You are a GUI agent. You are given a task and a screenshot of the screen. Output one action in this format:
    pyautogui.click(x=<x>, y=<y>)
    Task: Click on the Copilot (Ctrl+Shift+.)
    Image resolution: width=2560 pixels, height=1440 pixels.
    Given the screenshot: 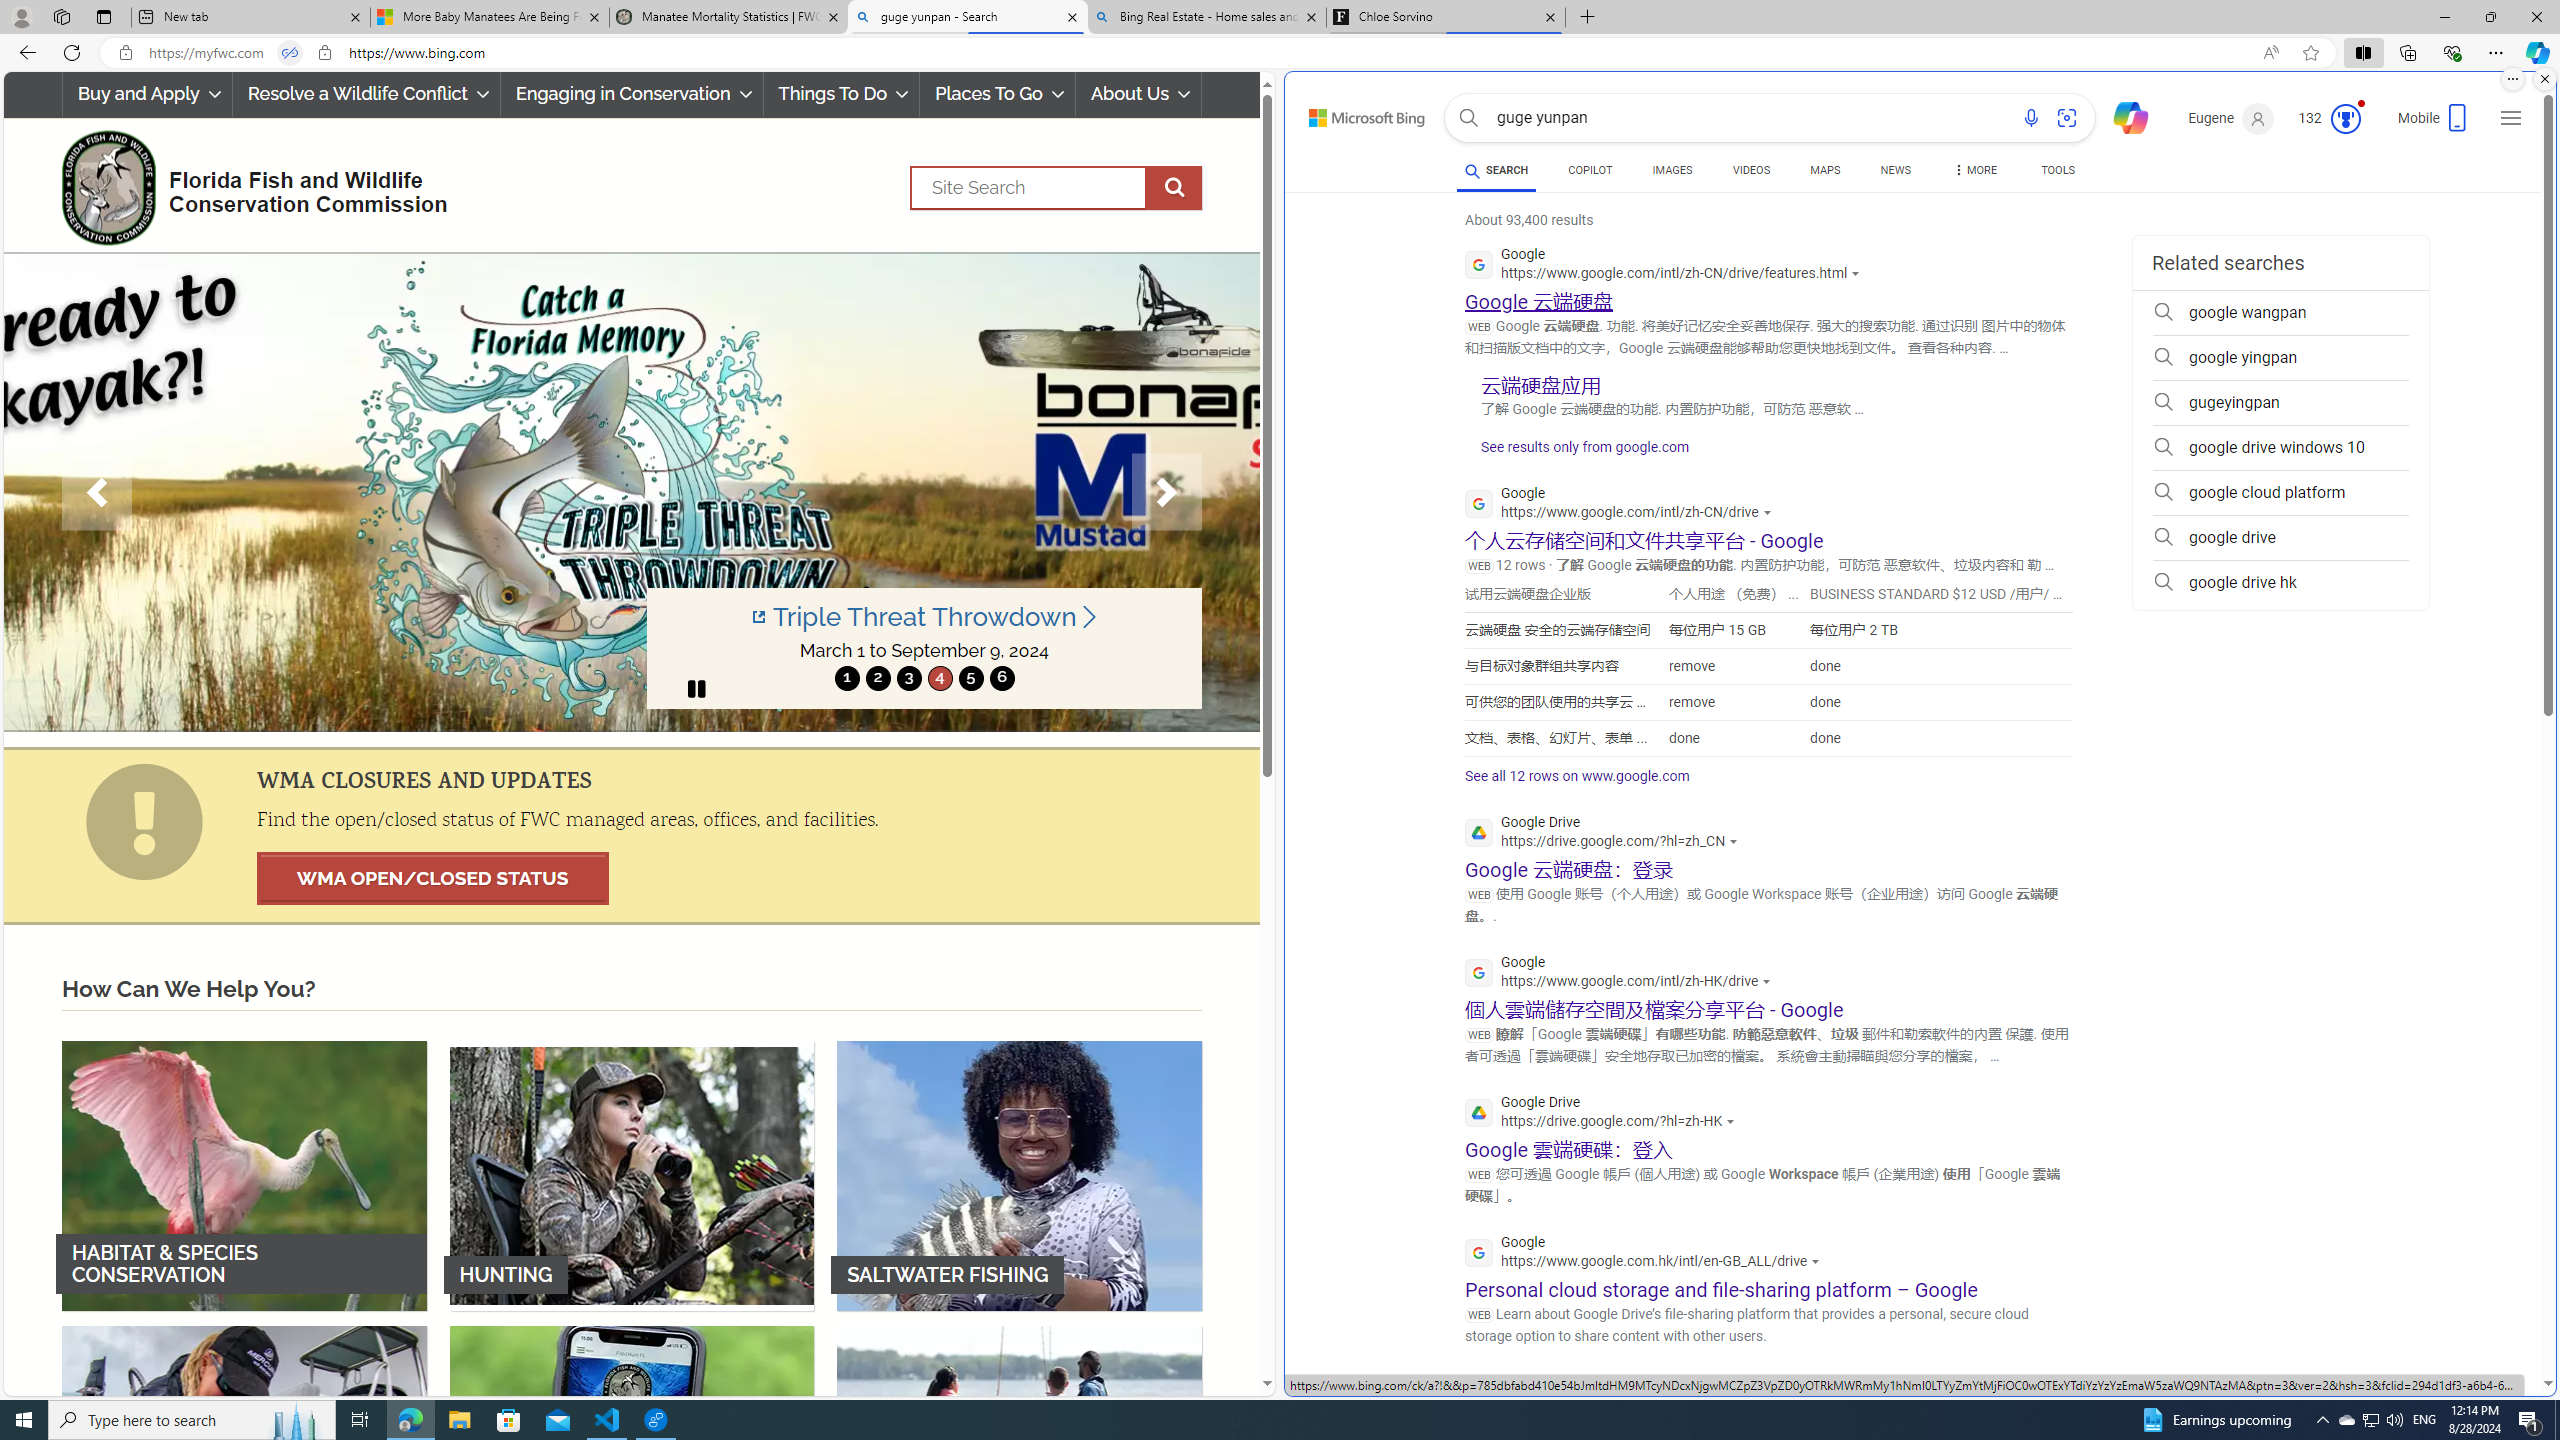 What is the action you would take?
    pyautogui.click(x=2536, y=52)
    